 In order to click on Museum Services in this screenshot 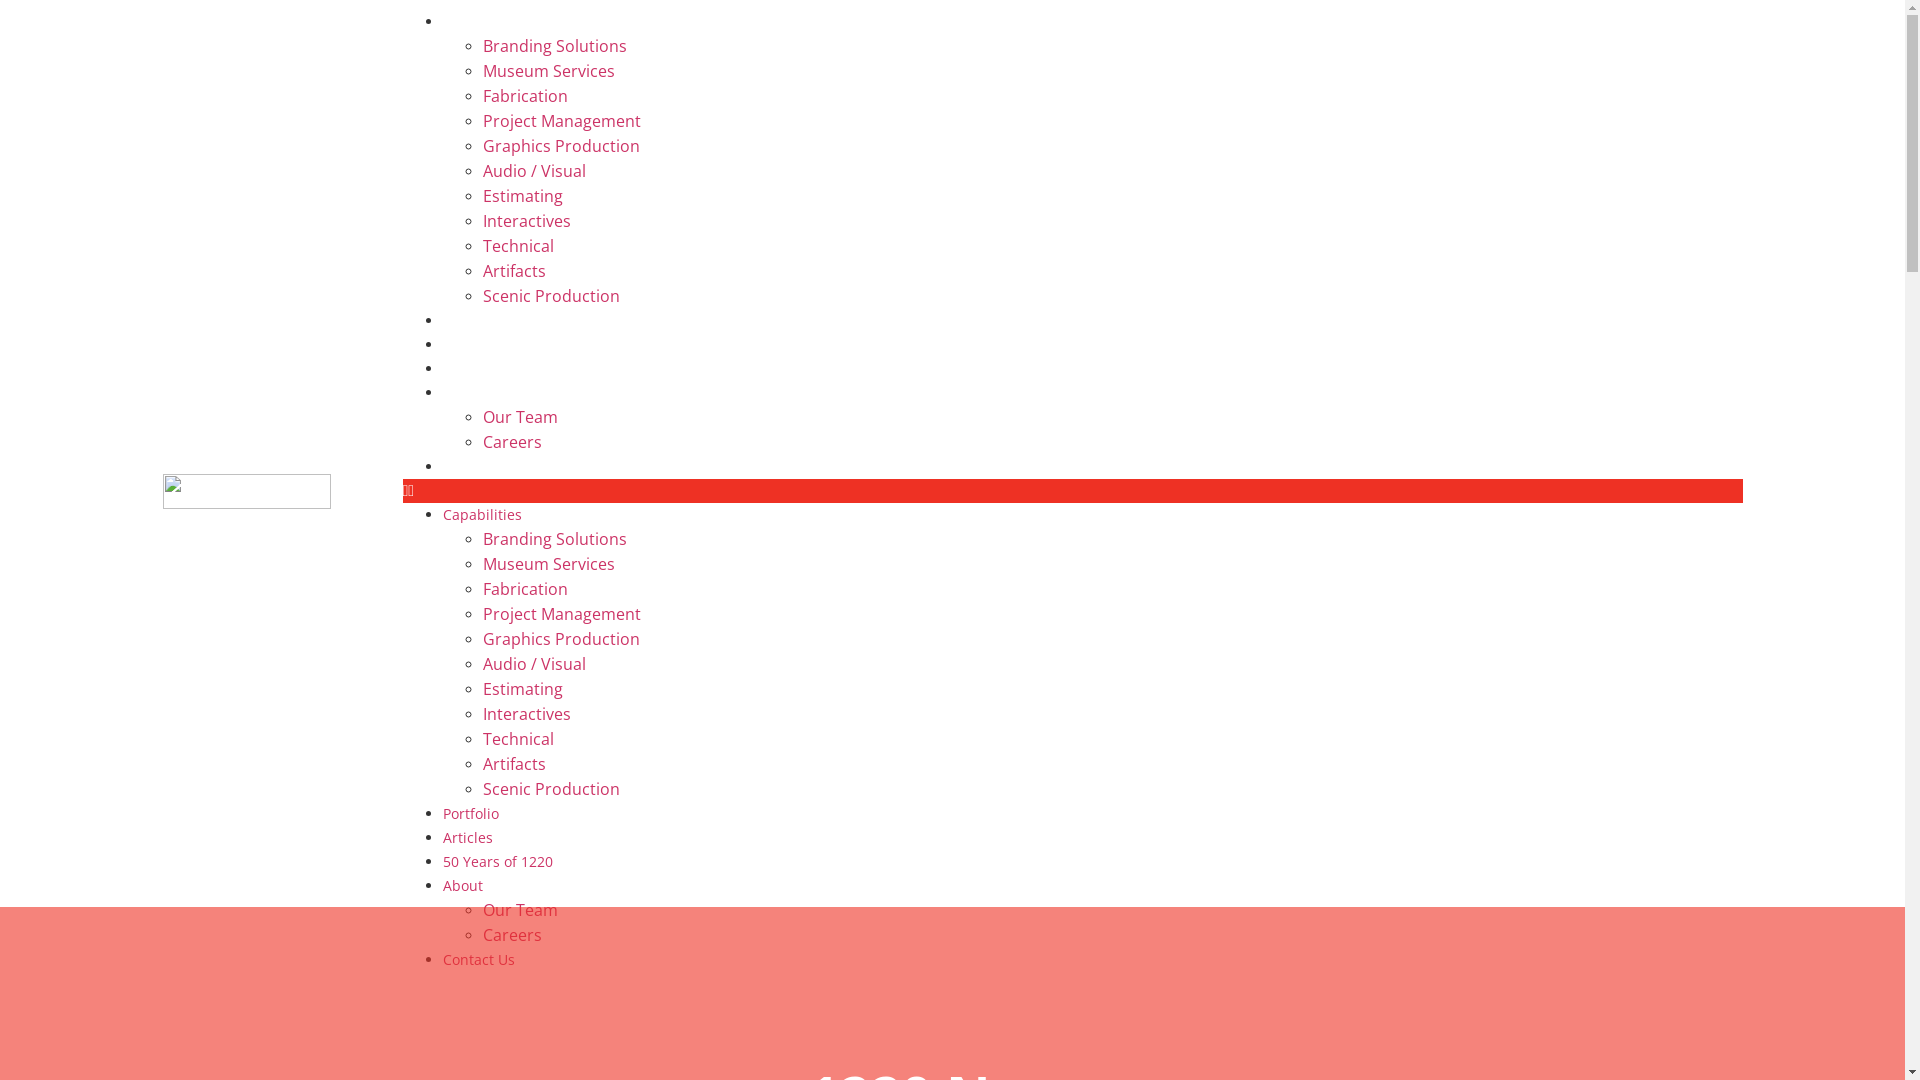, I will do `click(548, 564)`.